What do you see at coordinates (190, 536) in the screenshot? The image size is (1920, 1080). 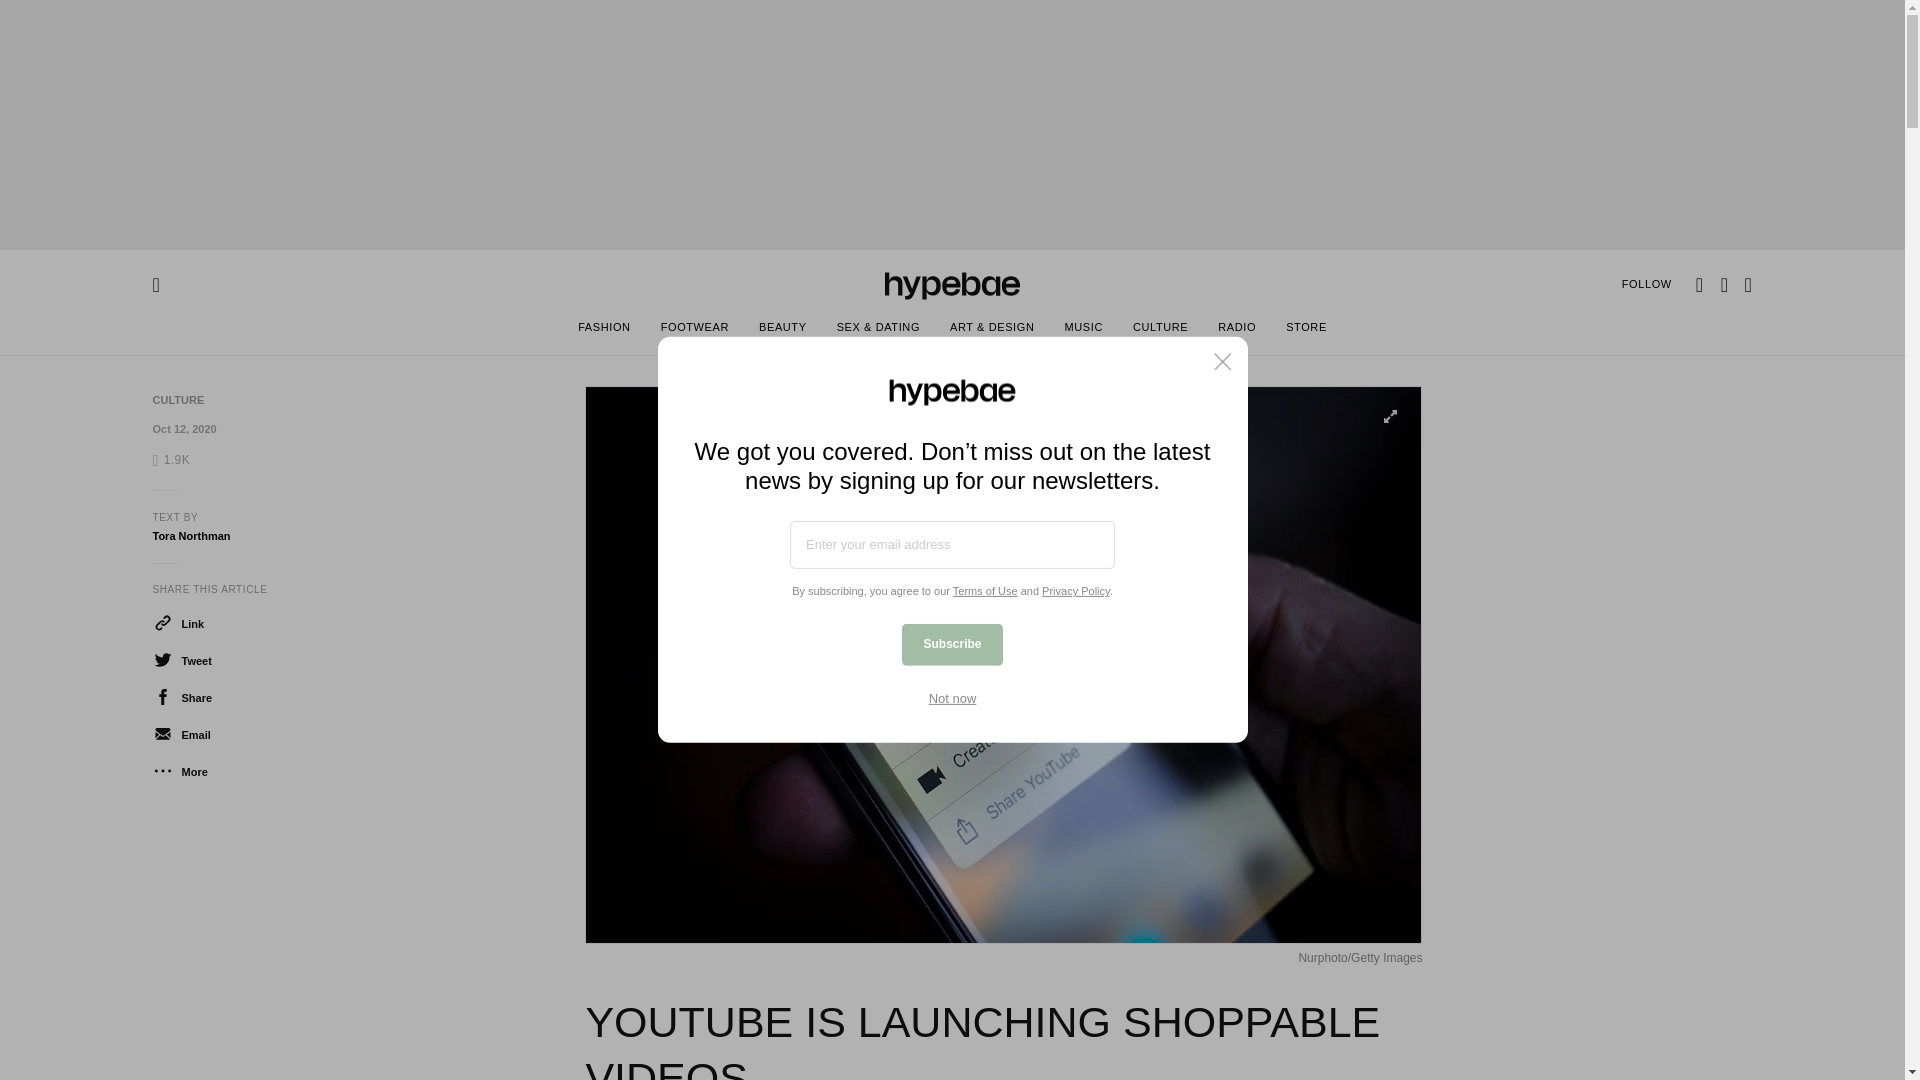 I see `Tora Northman` at bounding box center [190, 536].